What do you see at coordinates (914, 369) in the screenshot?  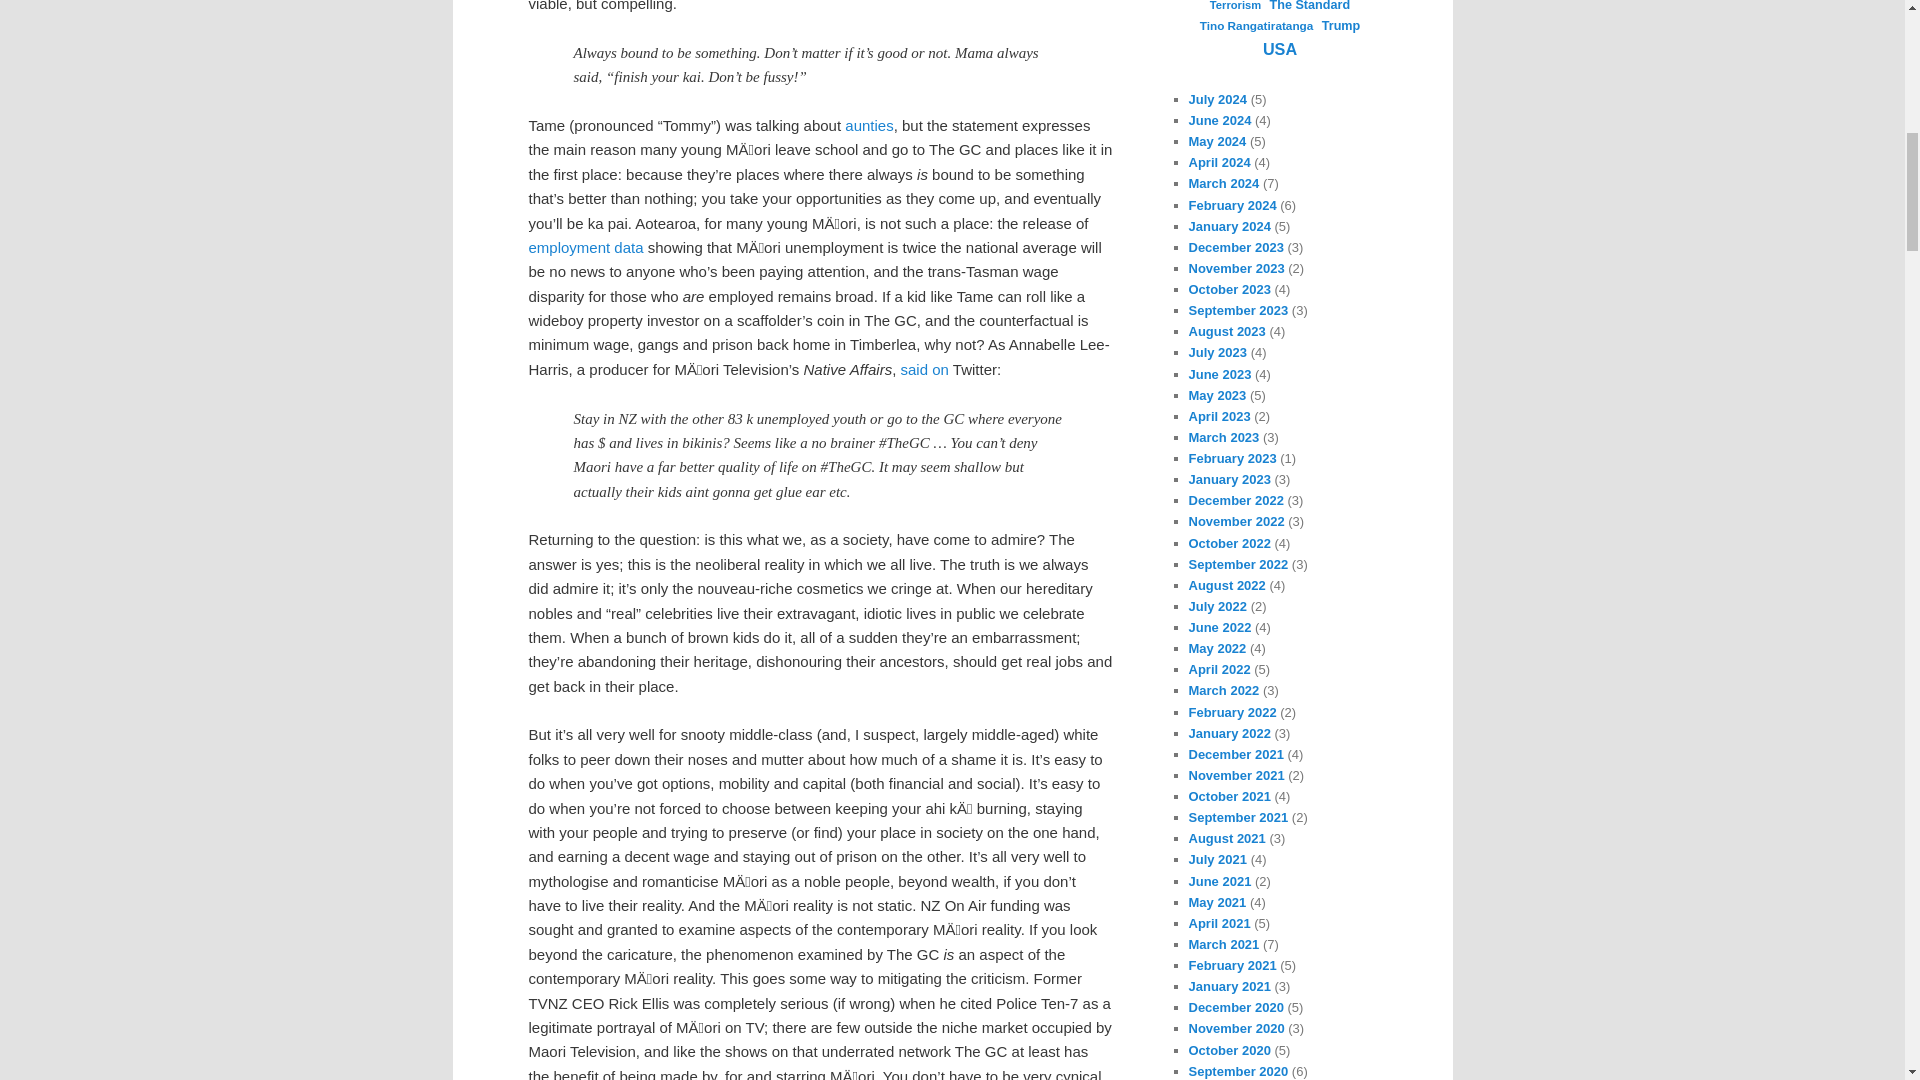 I see `said` at bounding box center [914, 369].